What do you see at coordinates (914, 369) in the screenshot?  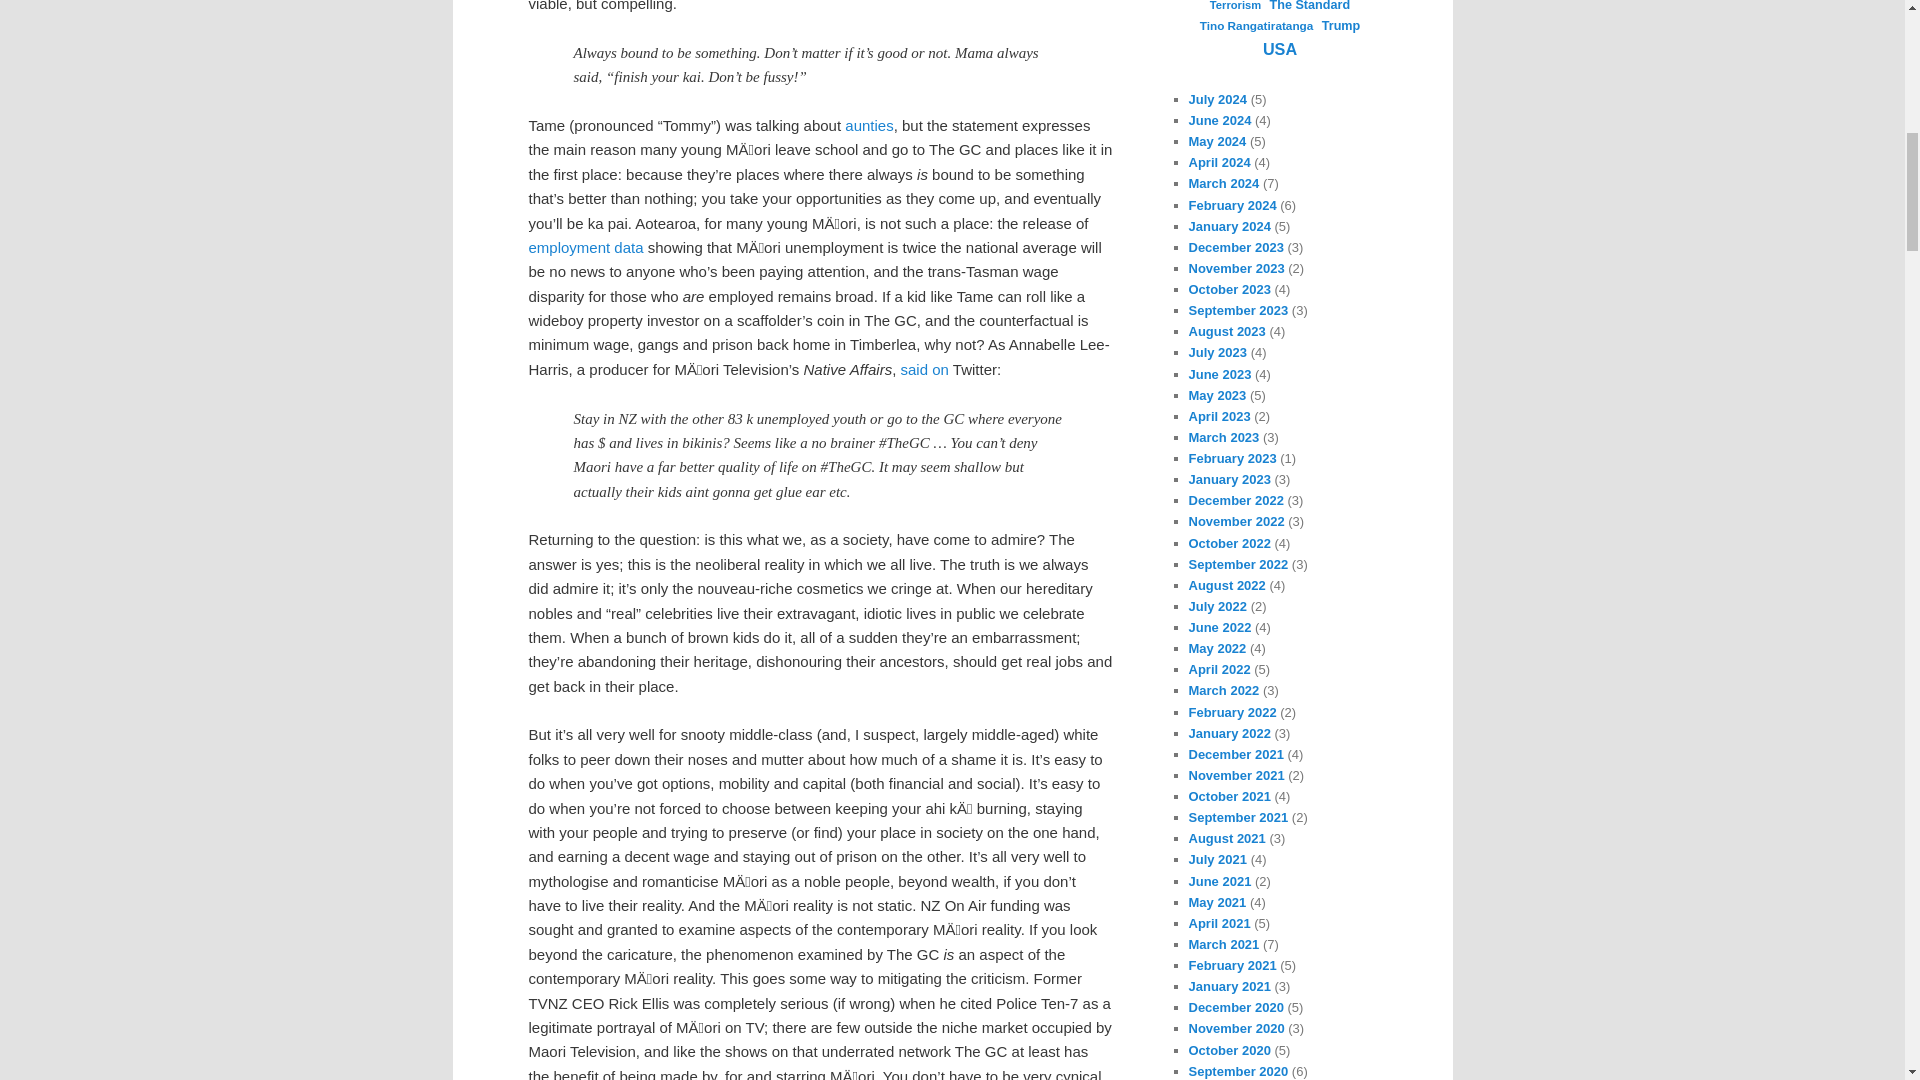 I see `said` at bounding box center [914, 369].